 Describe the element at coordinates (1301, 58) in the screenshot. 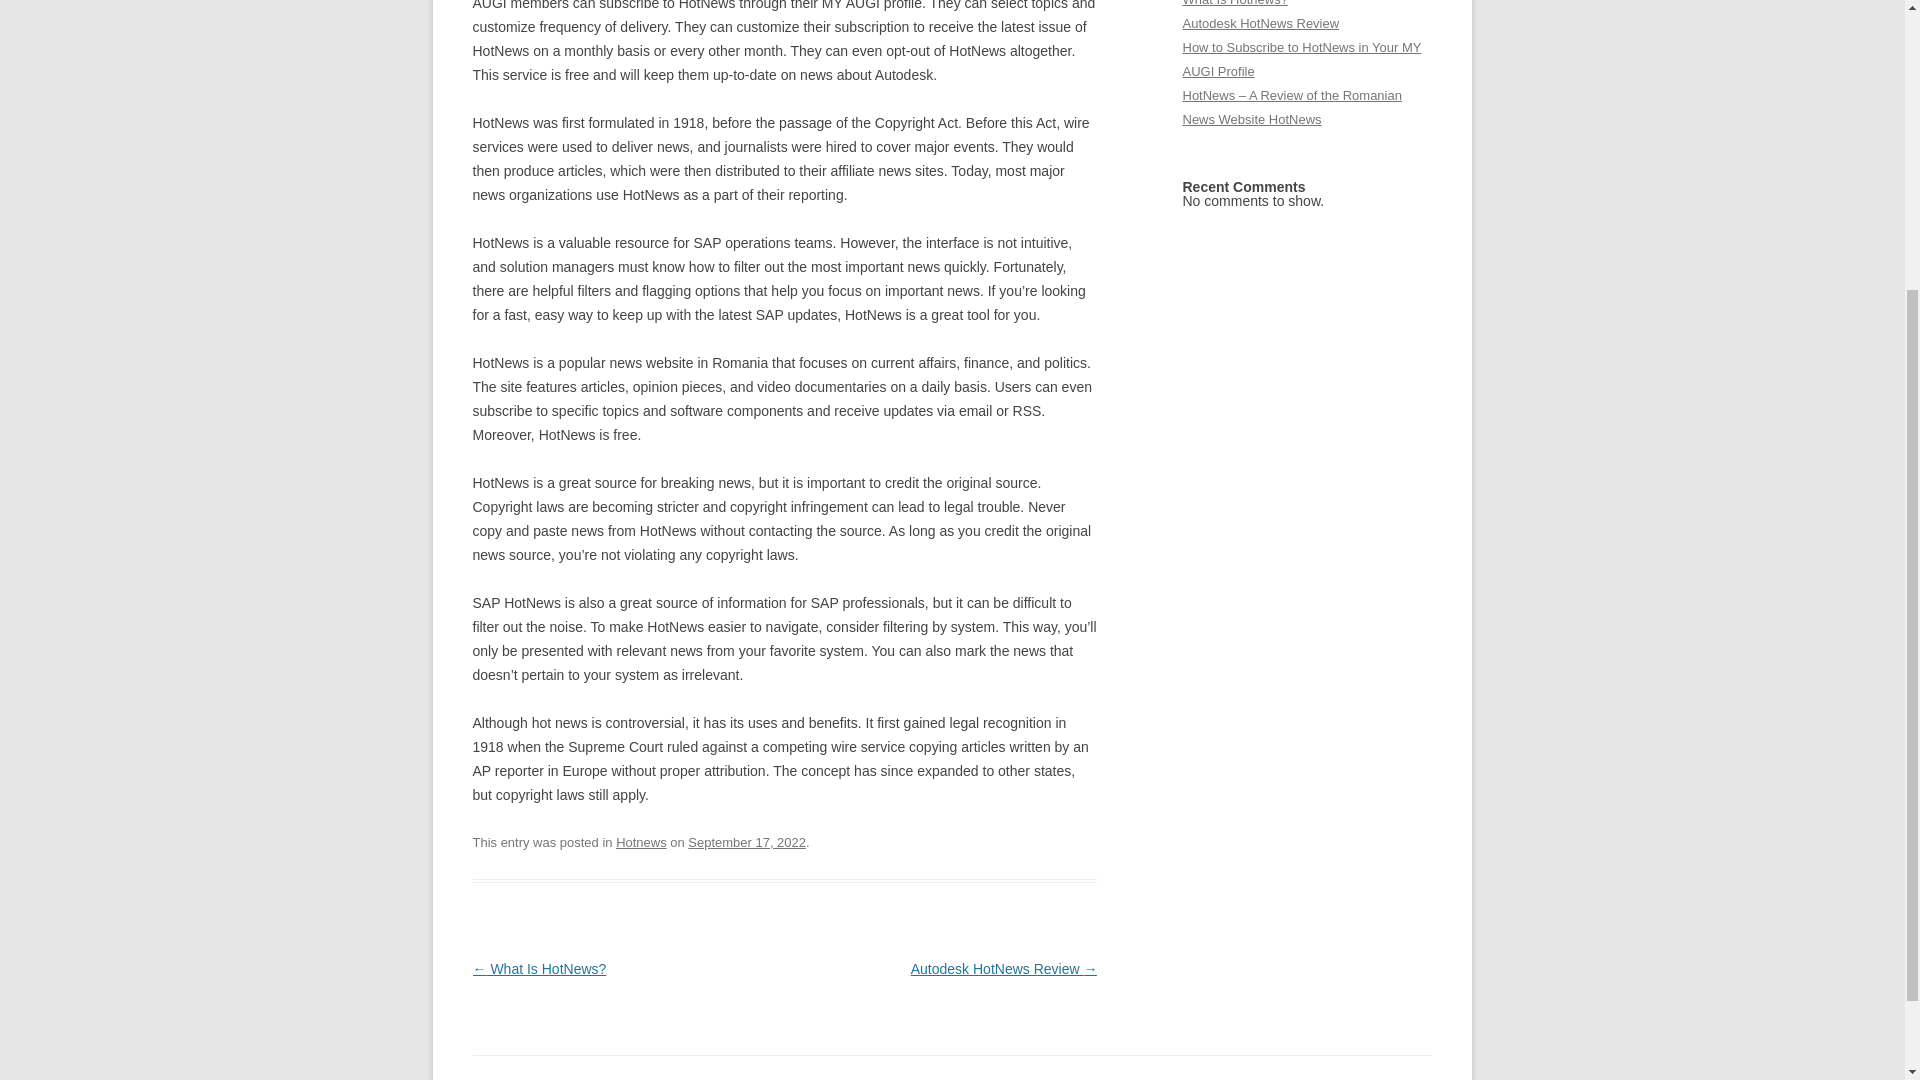

I see `How to Subscribe to HotNews in Your MY AUGI Profile` at that location.